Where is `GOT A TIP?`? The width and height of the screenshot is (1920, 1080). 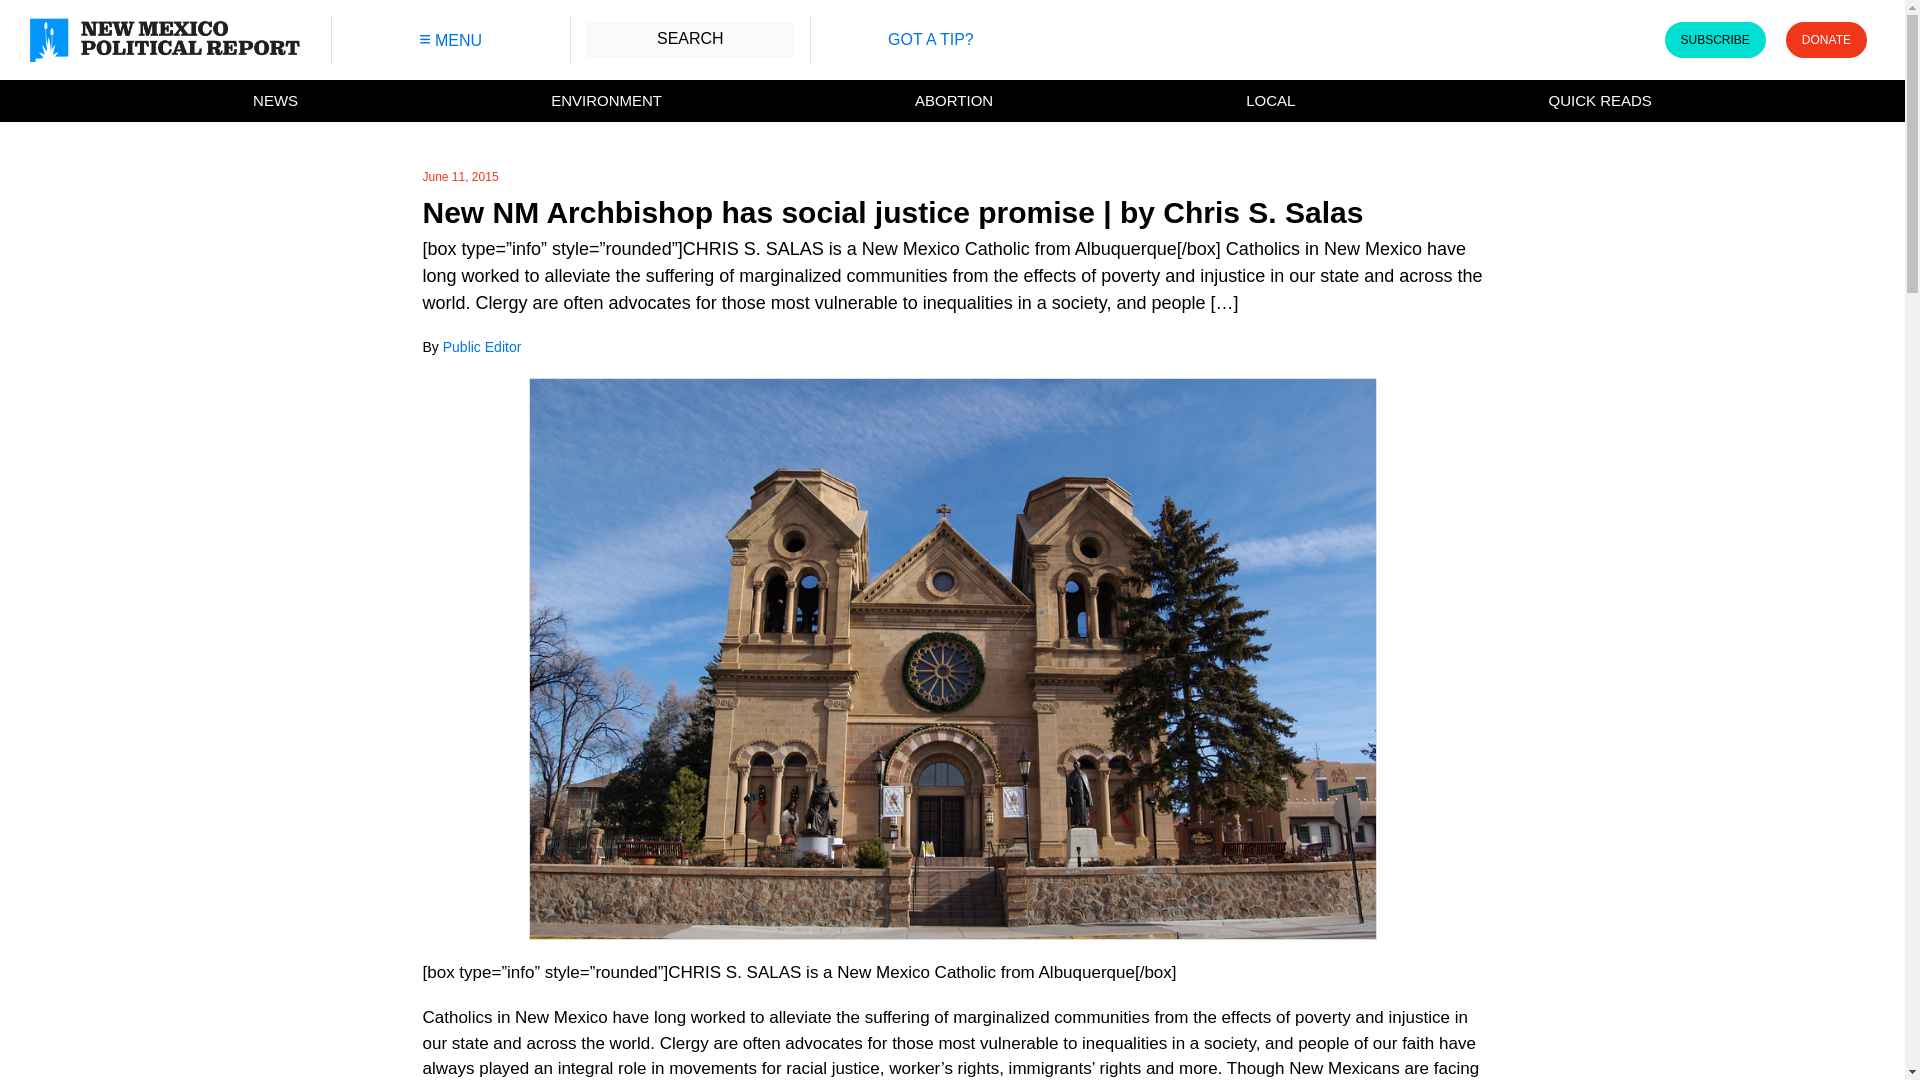 GOT A TIP? is located at coordinates (930, 39).